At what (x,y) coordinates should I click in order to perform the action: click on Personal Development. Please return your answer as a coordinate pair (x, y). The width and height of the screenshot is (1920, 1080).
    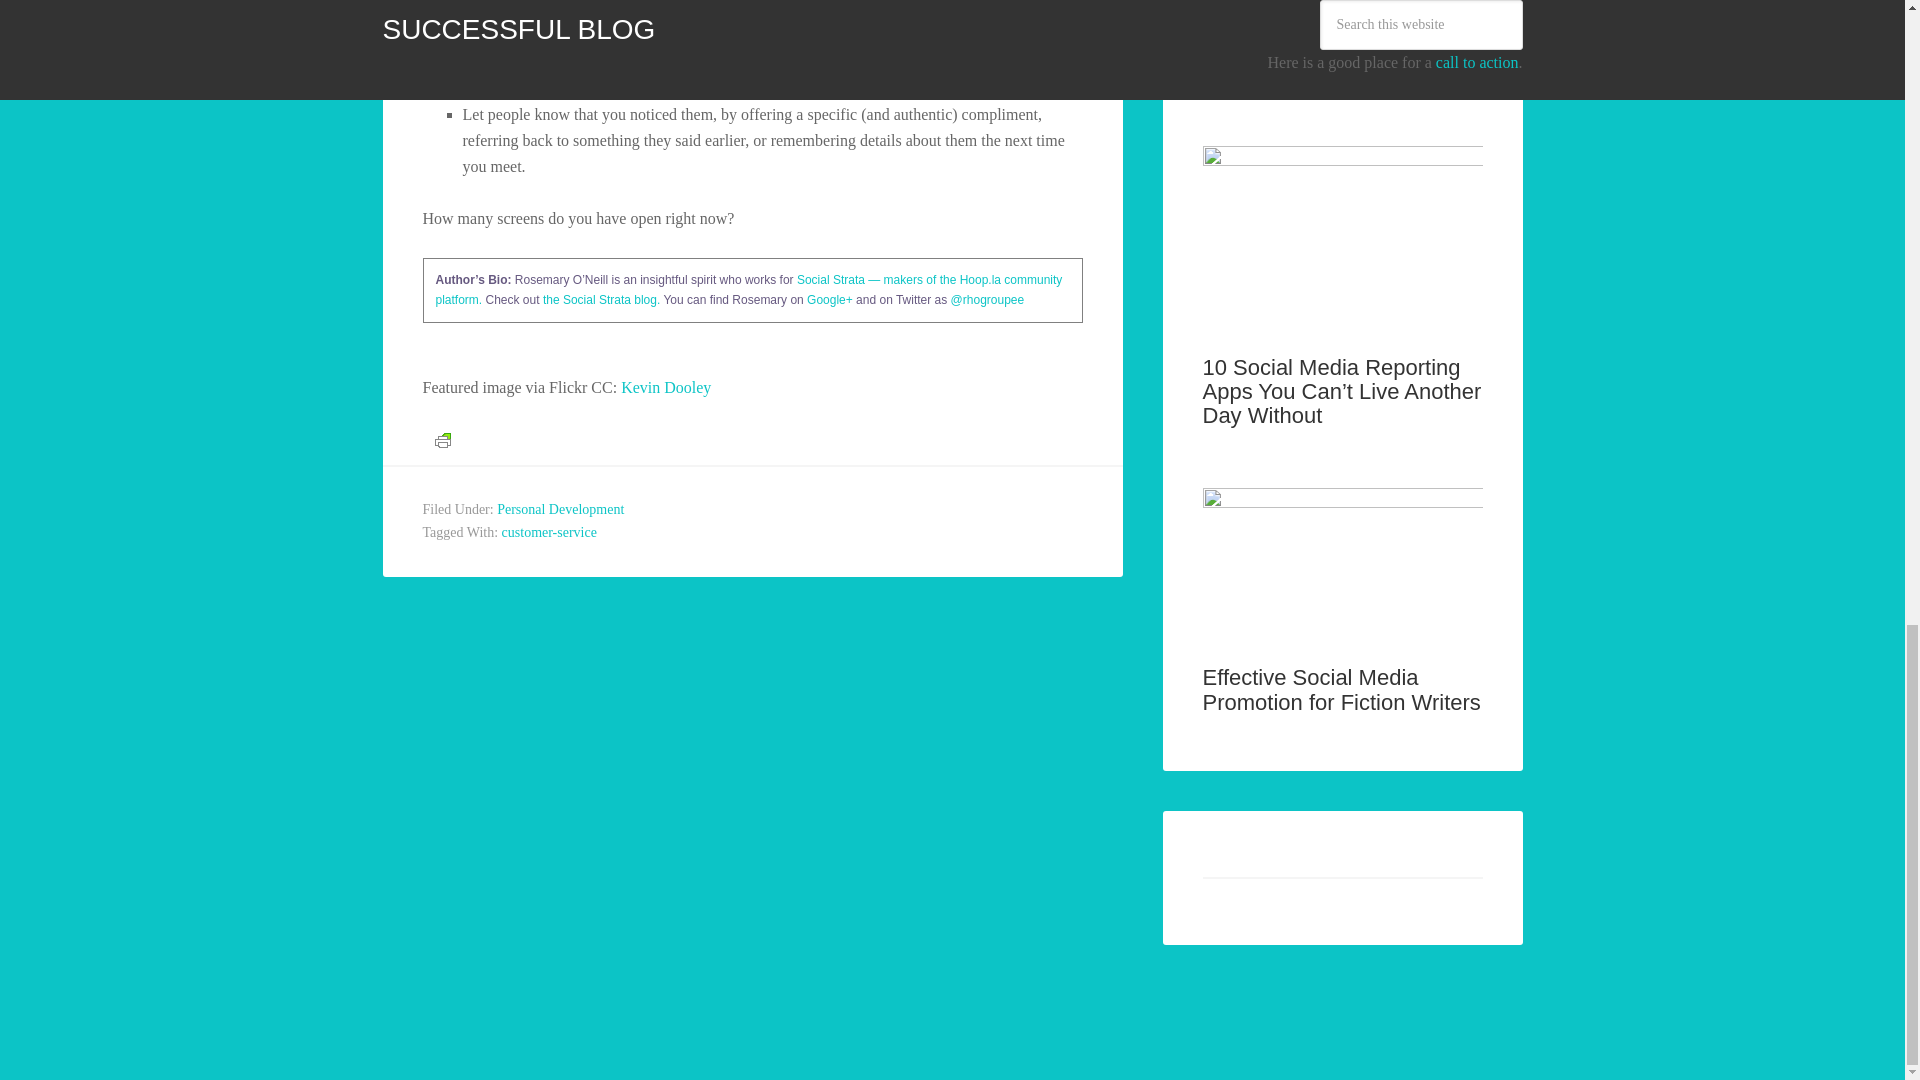
    Looking at the image, I should click on (560, 510).